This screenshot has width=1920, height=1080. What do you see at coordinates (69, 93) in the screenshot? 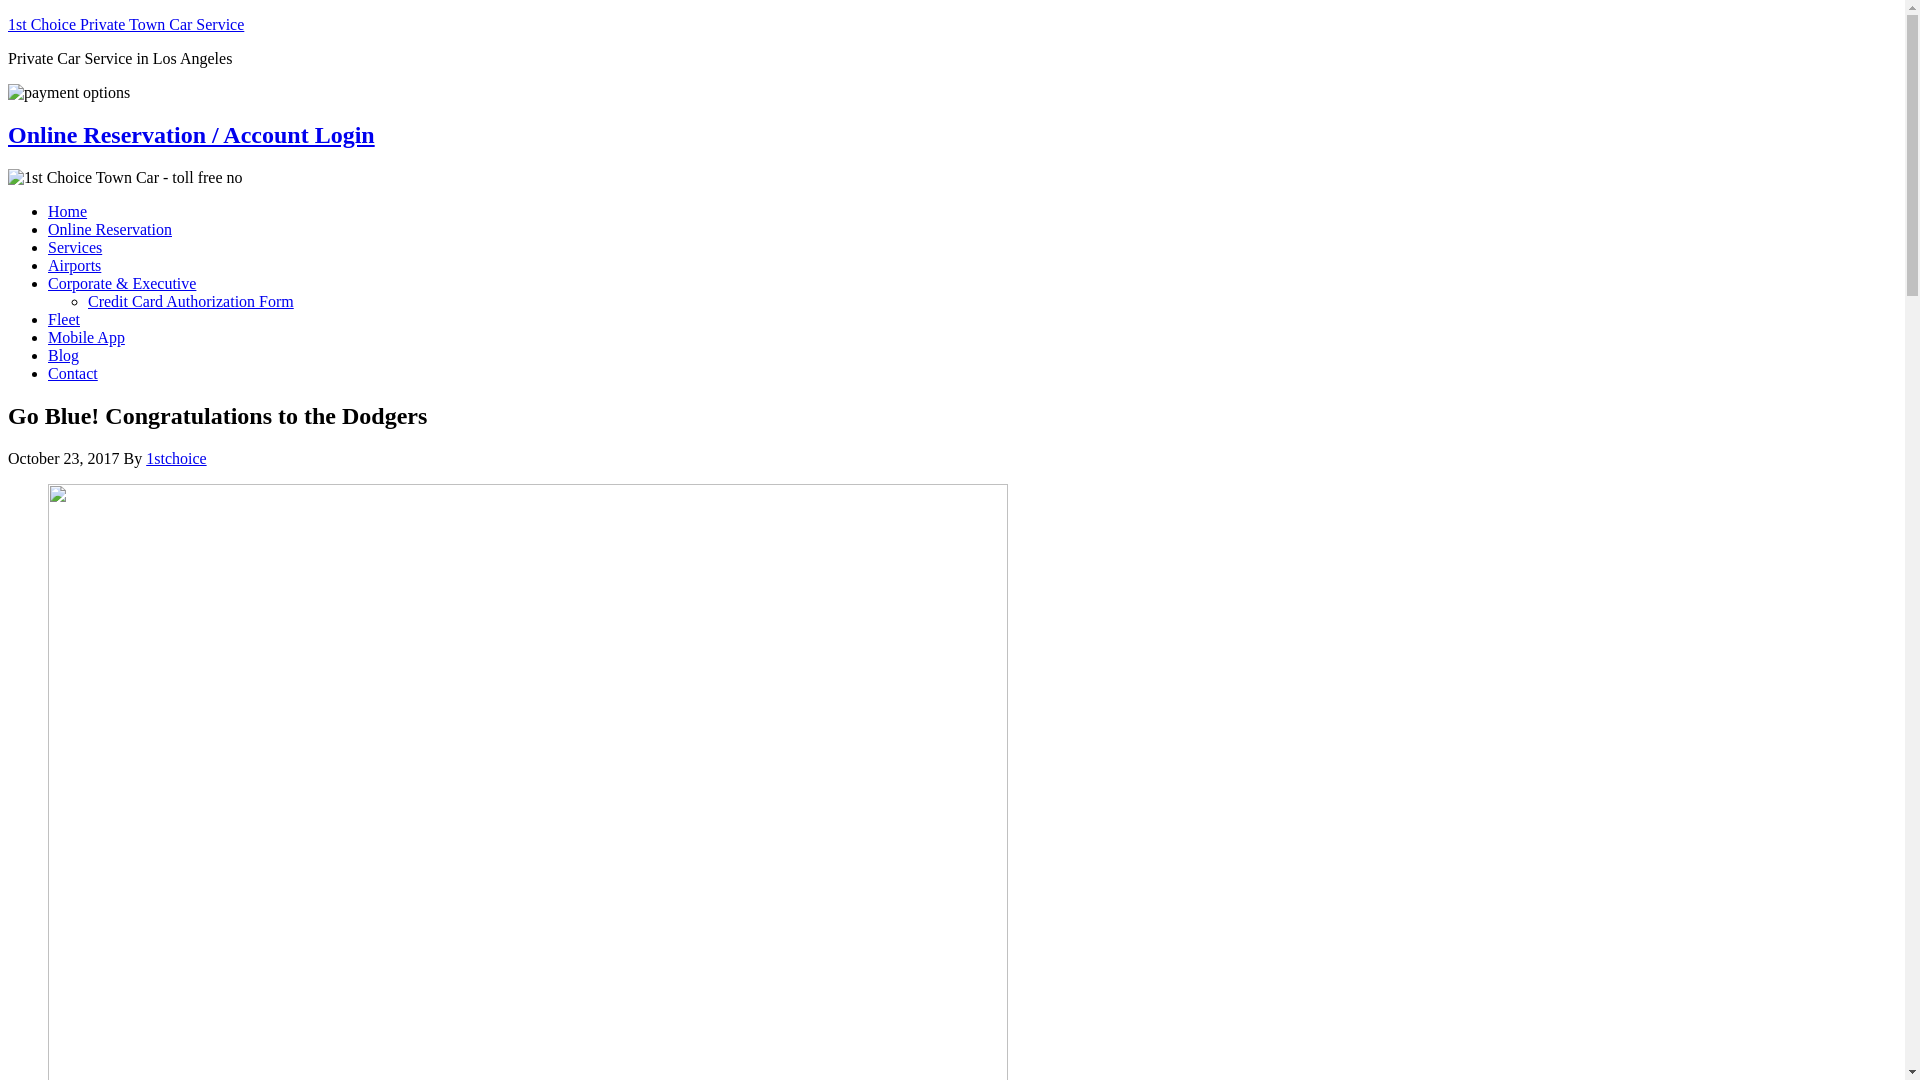
I see `payment options` at bounding box center [69, 93].